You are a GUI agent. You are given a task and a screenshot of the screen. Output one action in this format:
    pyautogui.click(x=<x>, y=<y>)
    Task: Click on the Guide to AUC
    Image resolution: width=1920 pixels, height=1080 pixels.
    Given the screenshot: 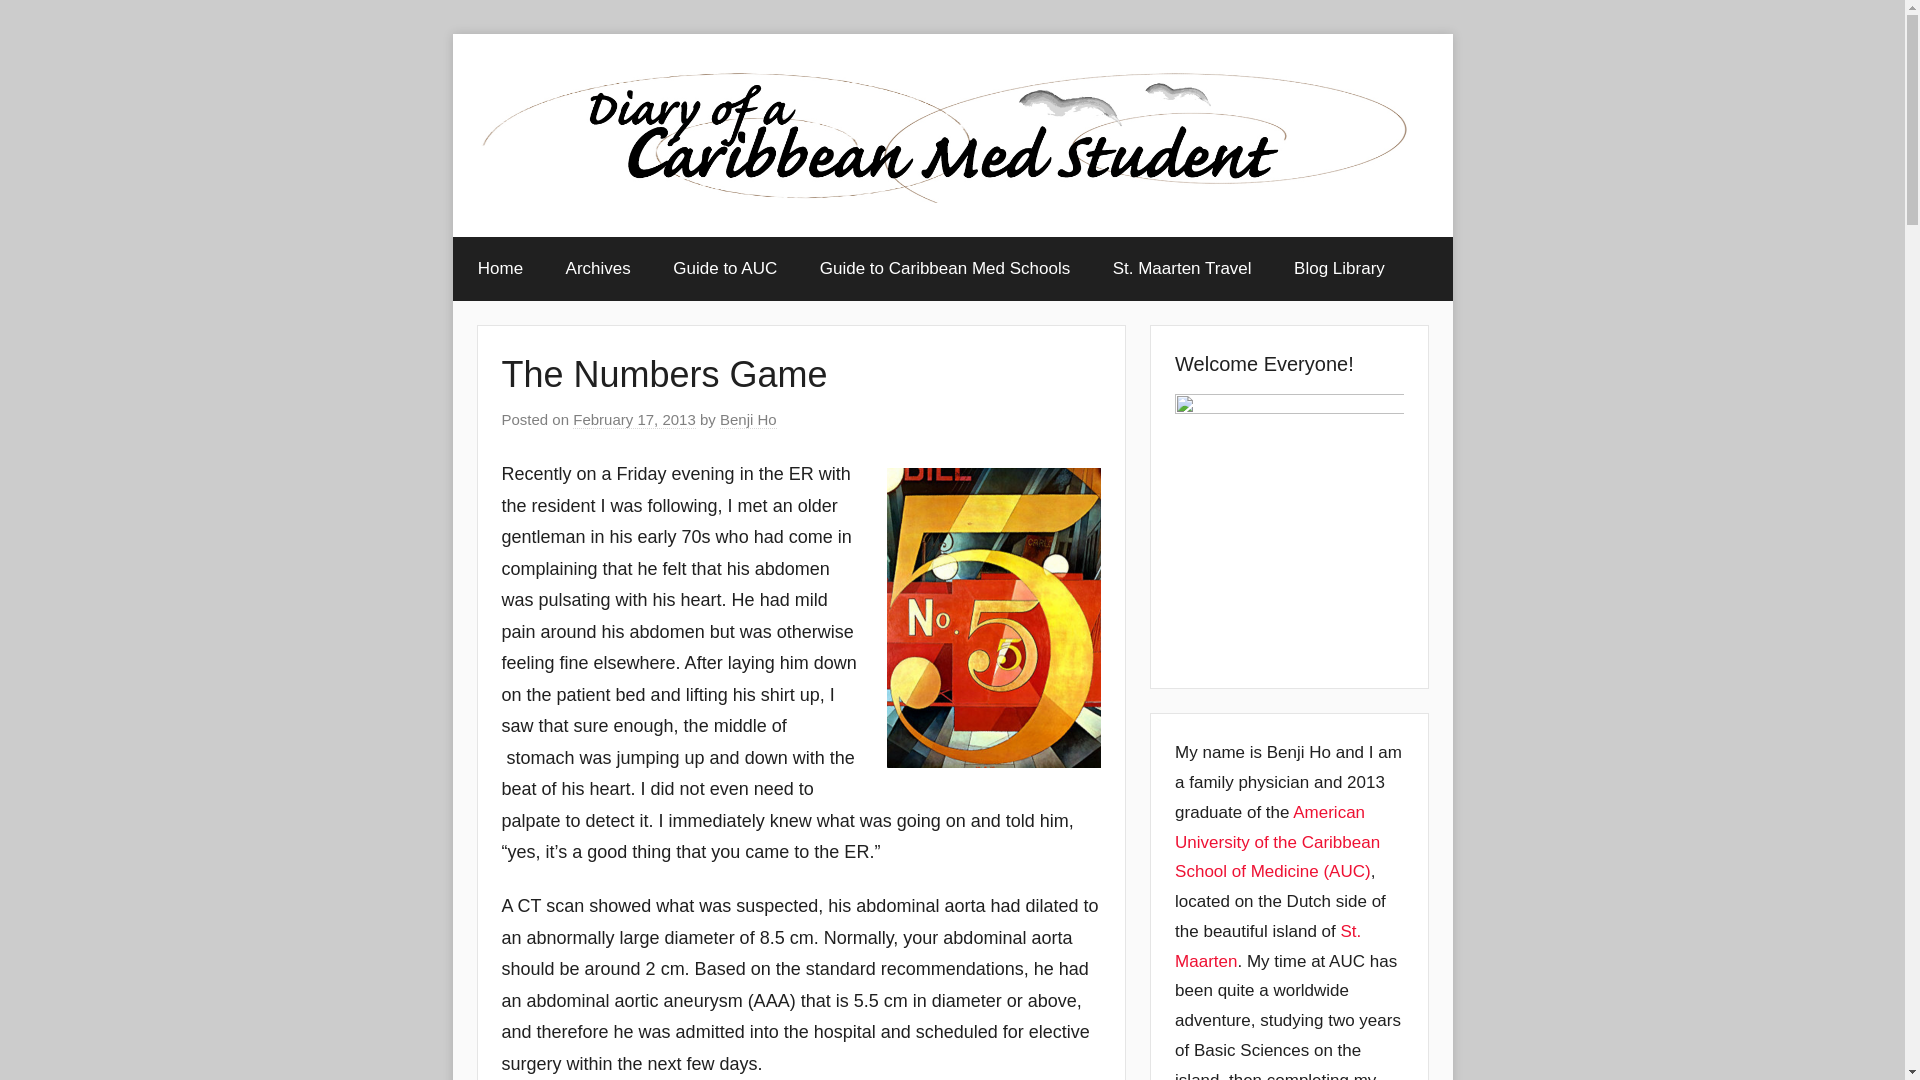 What is the action you would take?
    pyautogui.click(x=725, y=268)
    